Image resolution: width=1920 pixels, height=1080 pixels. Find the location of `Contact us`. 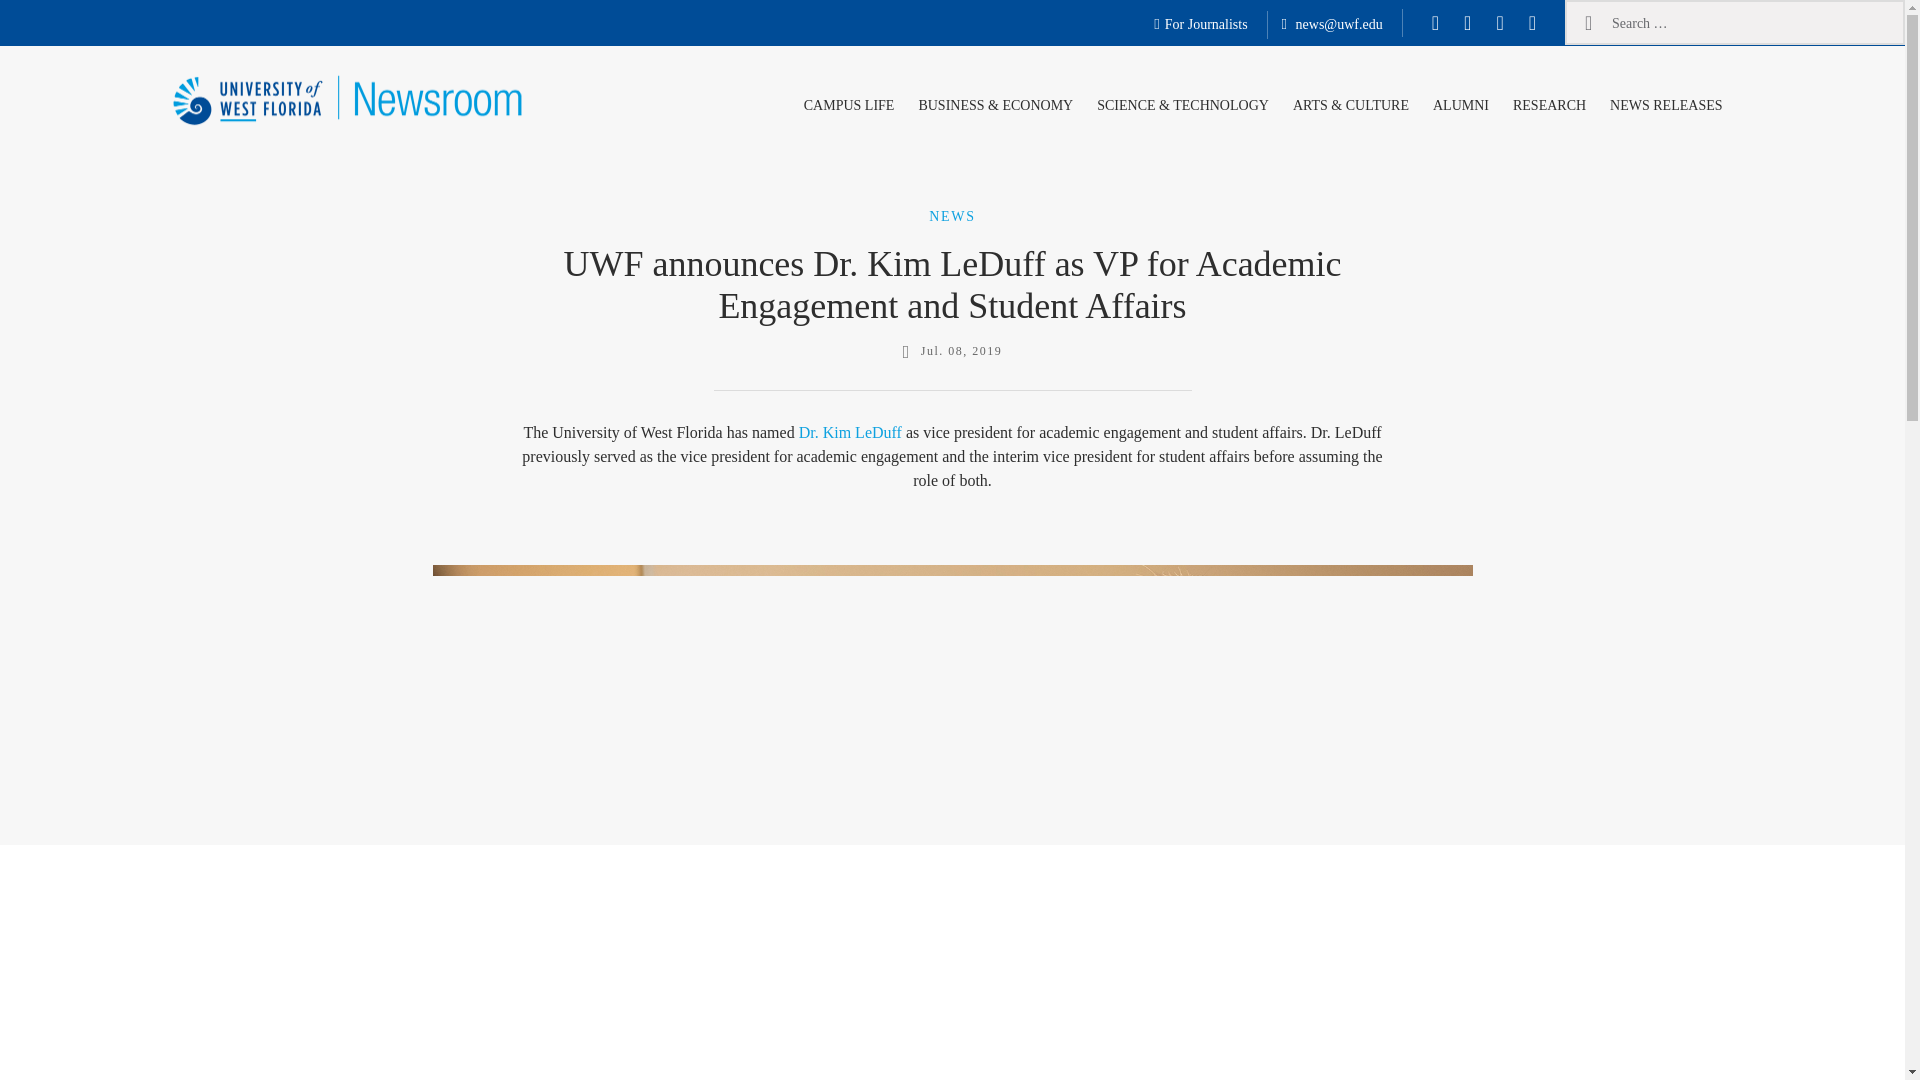

Contact us is located at coordinates (1332, 25).